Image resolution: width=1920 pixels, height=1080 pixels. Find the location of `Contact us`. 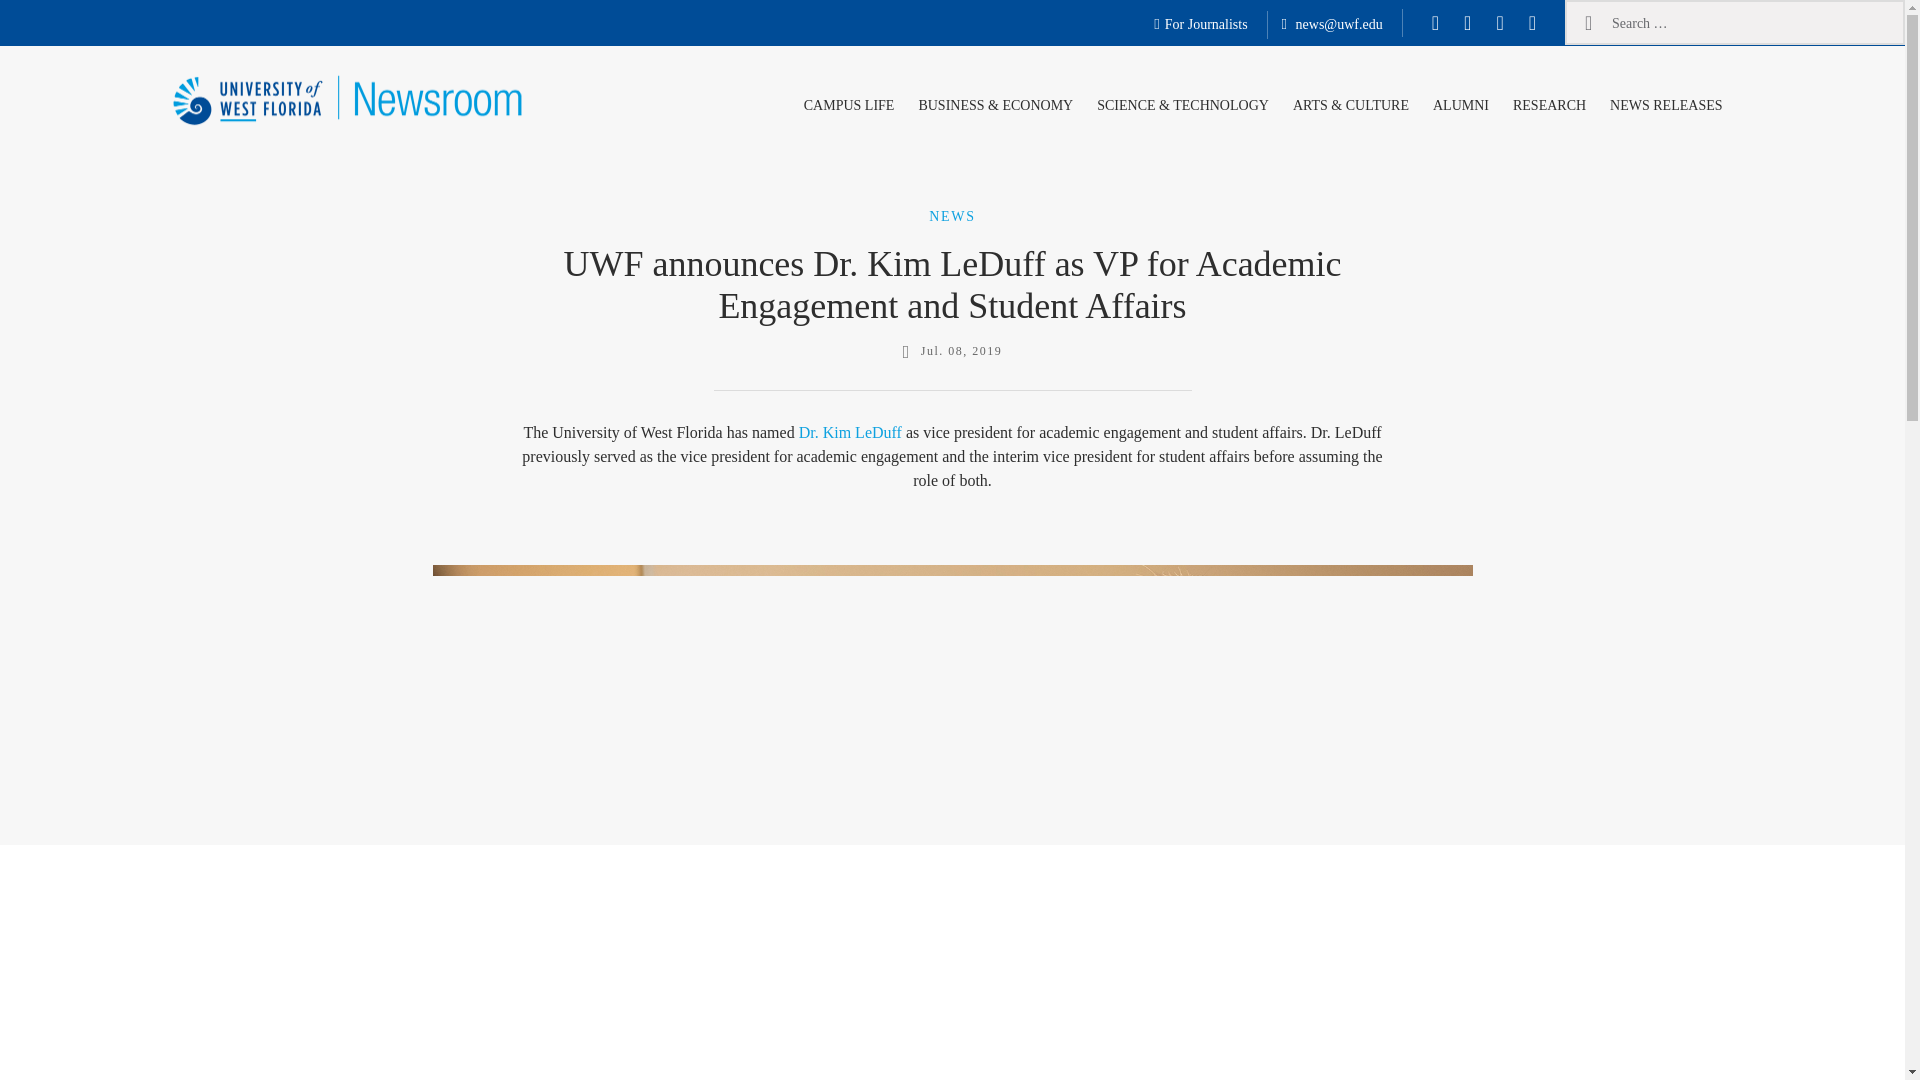

Contact us is located at coordinates (1332, 25).